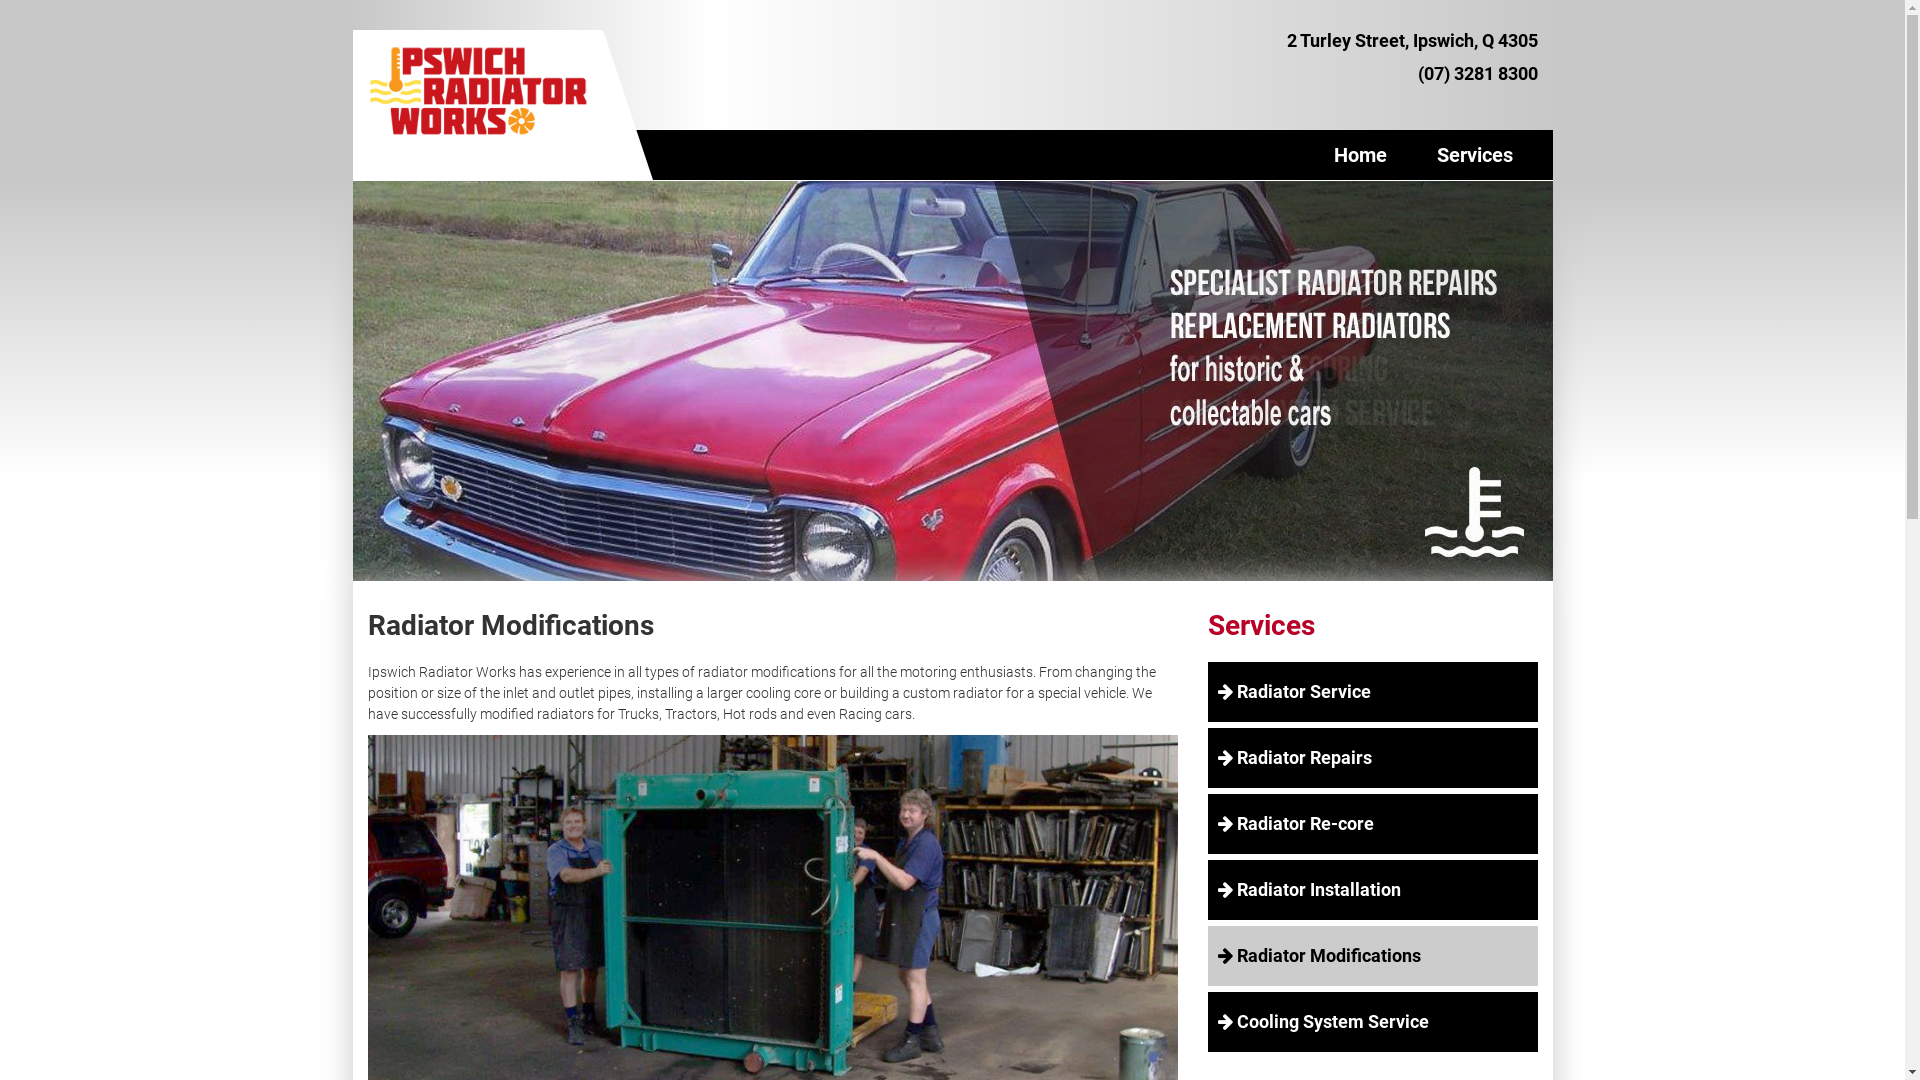 The width and height of the screenshot is (1920, 1080). What do you see at coordinates (1412, 40) in the screenshot?
I see `2 Turley Street, Ipswich, Q 4305` at bounding box center [1412, 40].